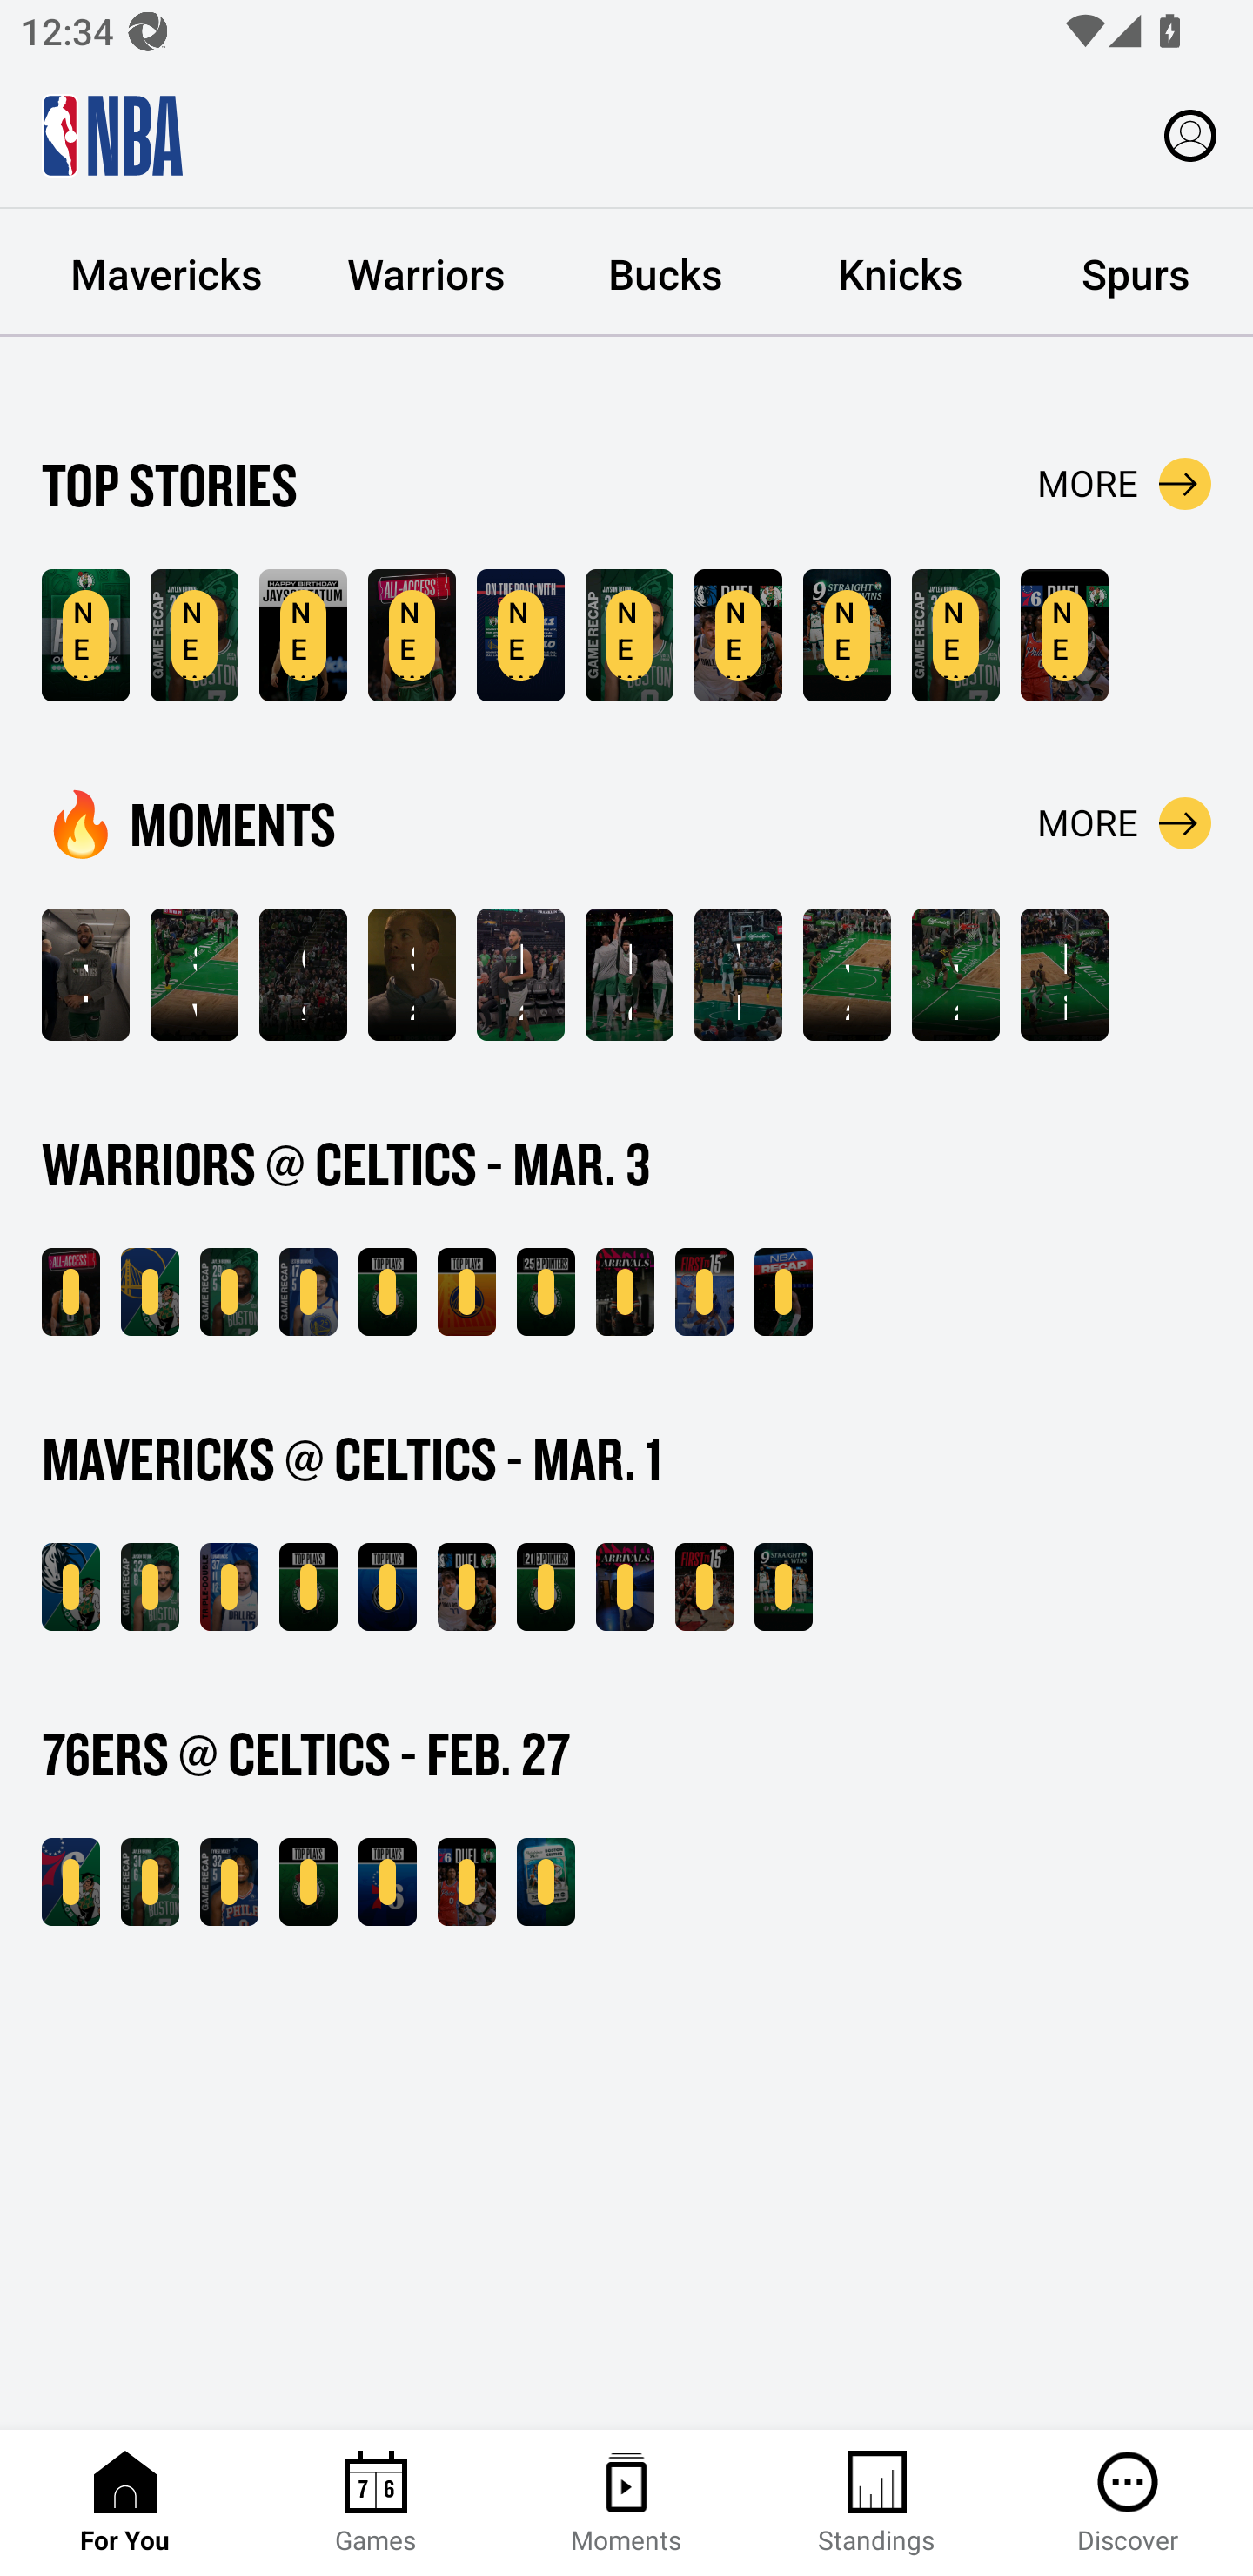 The image size is (1253, 2576). I want to click on NEW BOS 140, GSW 88 - Mar 3, so click(150, 1291).